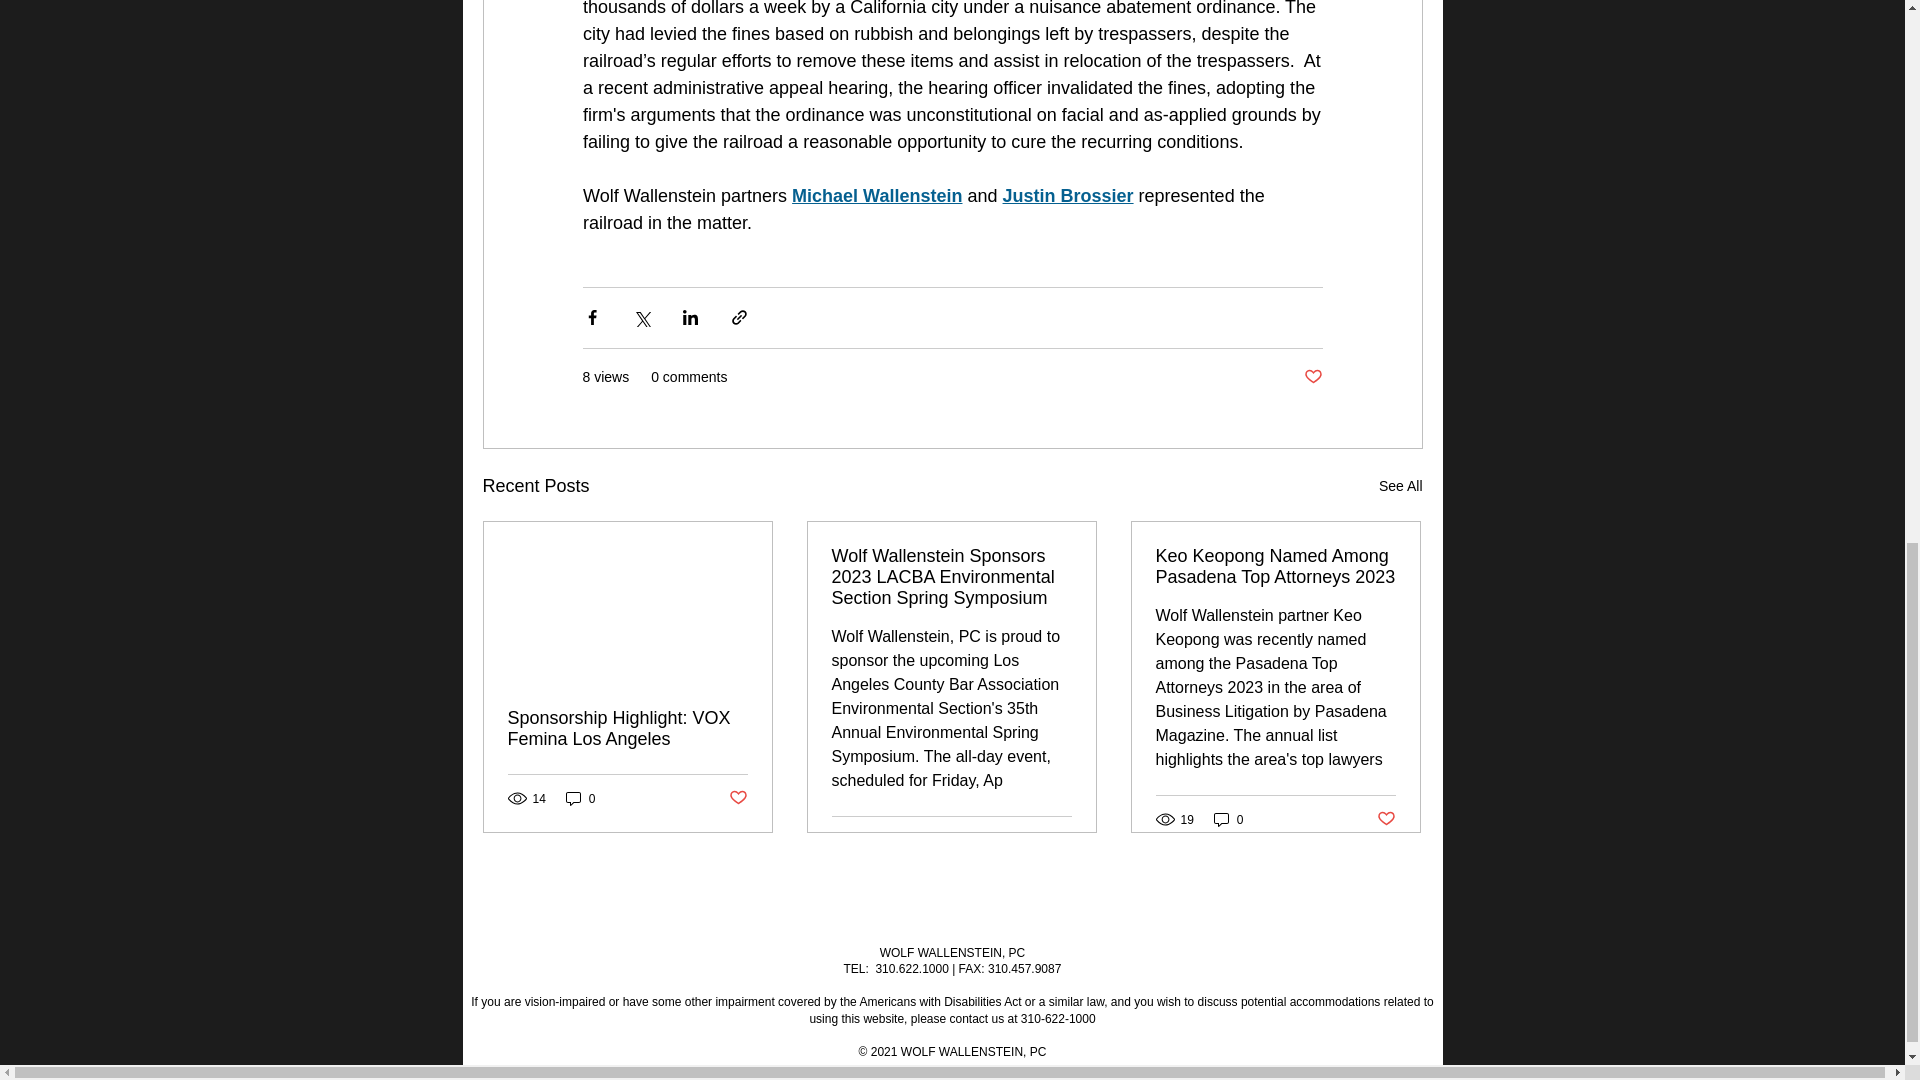 Image resolution: width=1920 pixels, height=1080 pixels. What do you see at coordinates (628, 728) in the screenshot?
I see `Sponsorship Highlight: VOX Femina Los Angeles` at bounding box center [628, 728].